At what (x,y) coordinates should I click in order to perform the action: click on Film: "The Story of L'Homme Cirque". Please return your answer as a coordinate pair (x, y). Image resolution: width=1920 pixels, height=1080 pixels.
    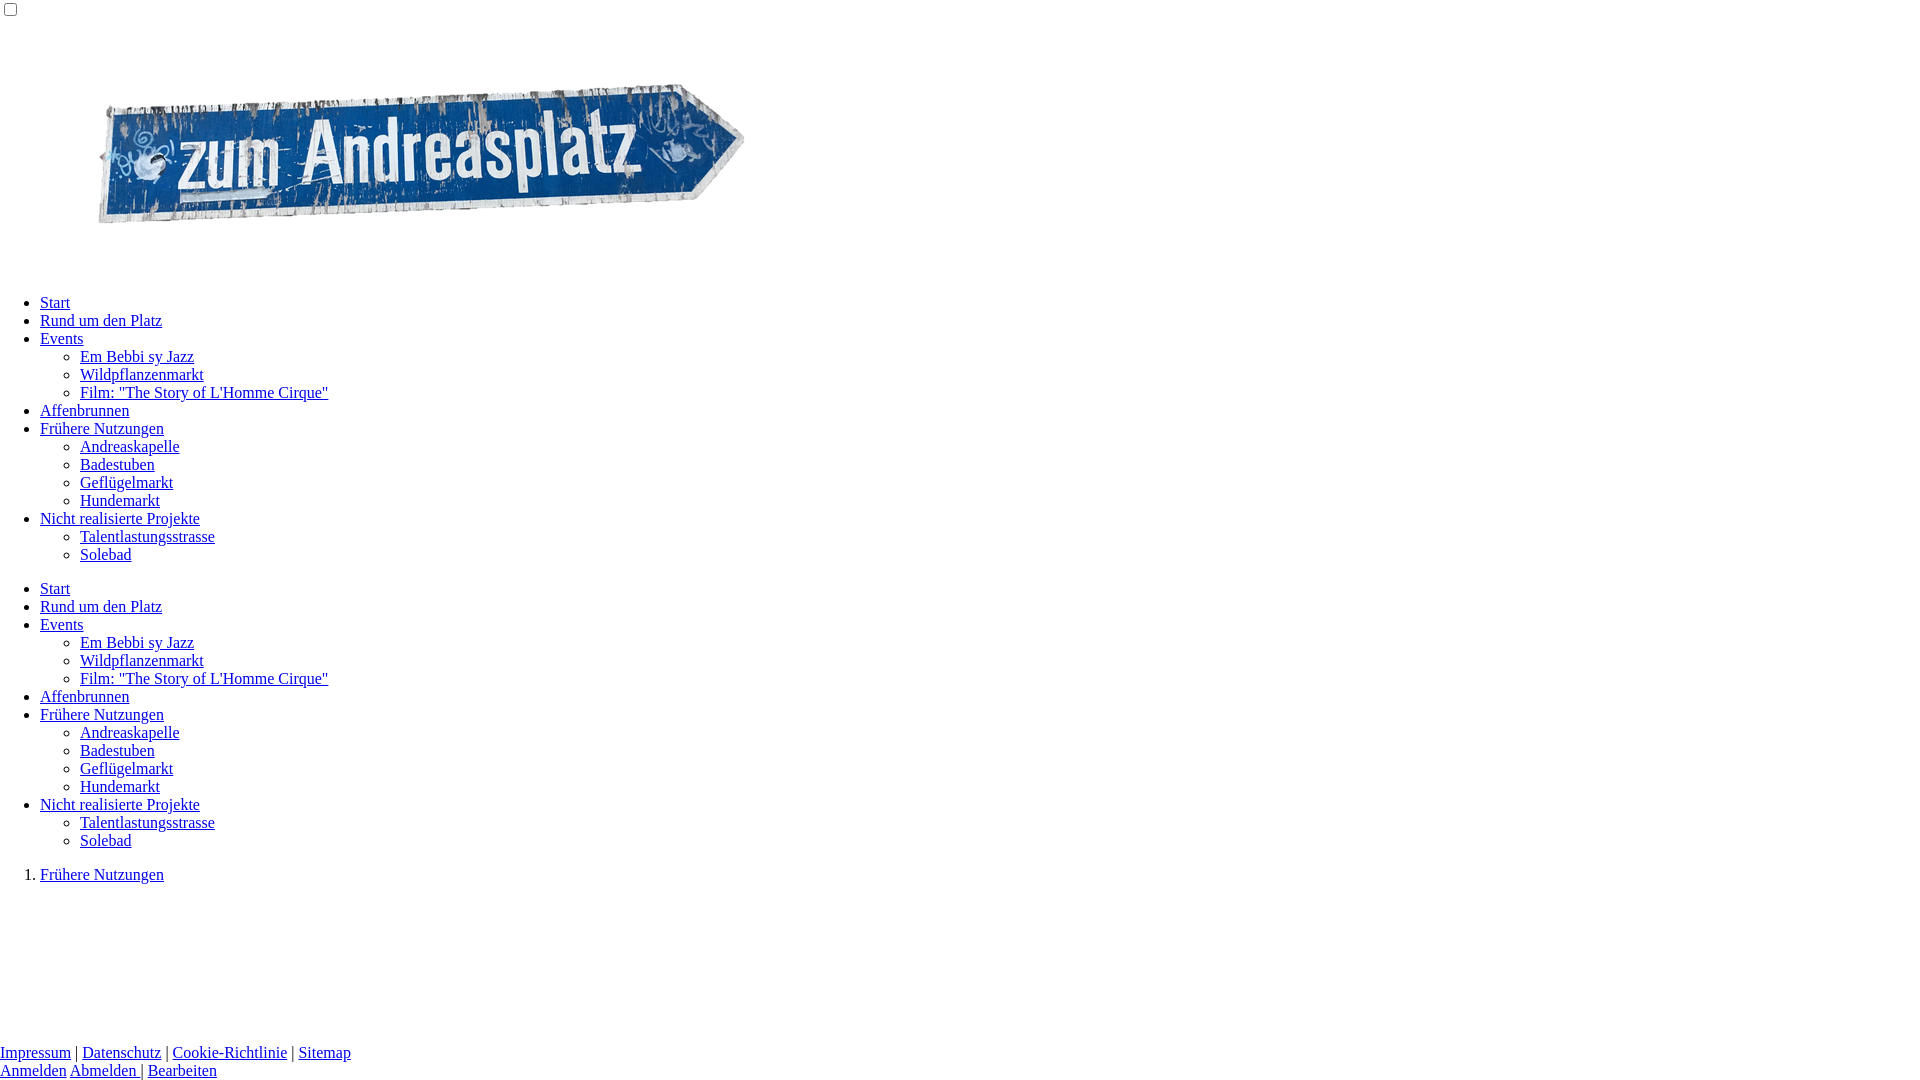
    Looking at the image, I should click on (204, 392).